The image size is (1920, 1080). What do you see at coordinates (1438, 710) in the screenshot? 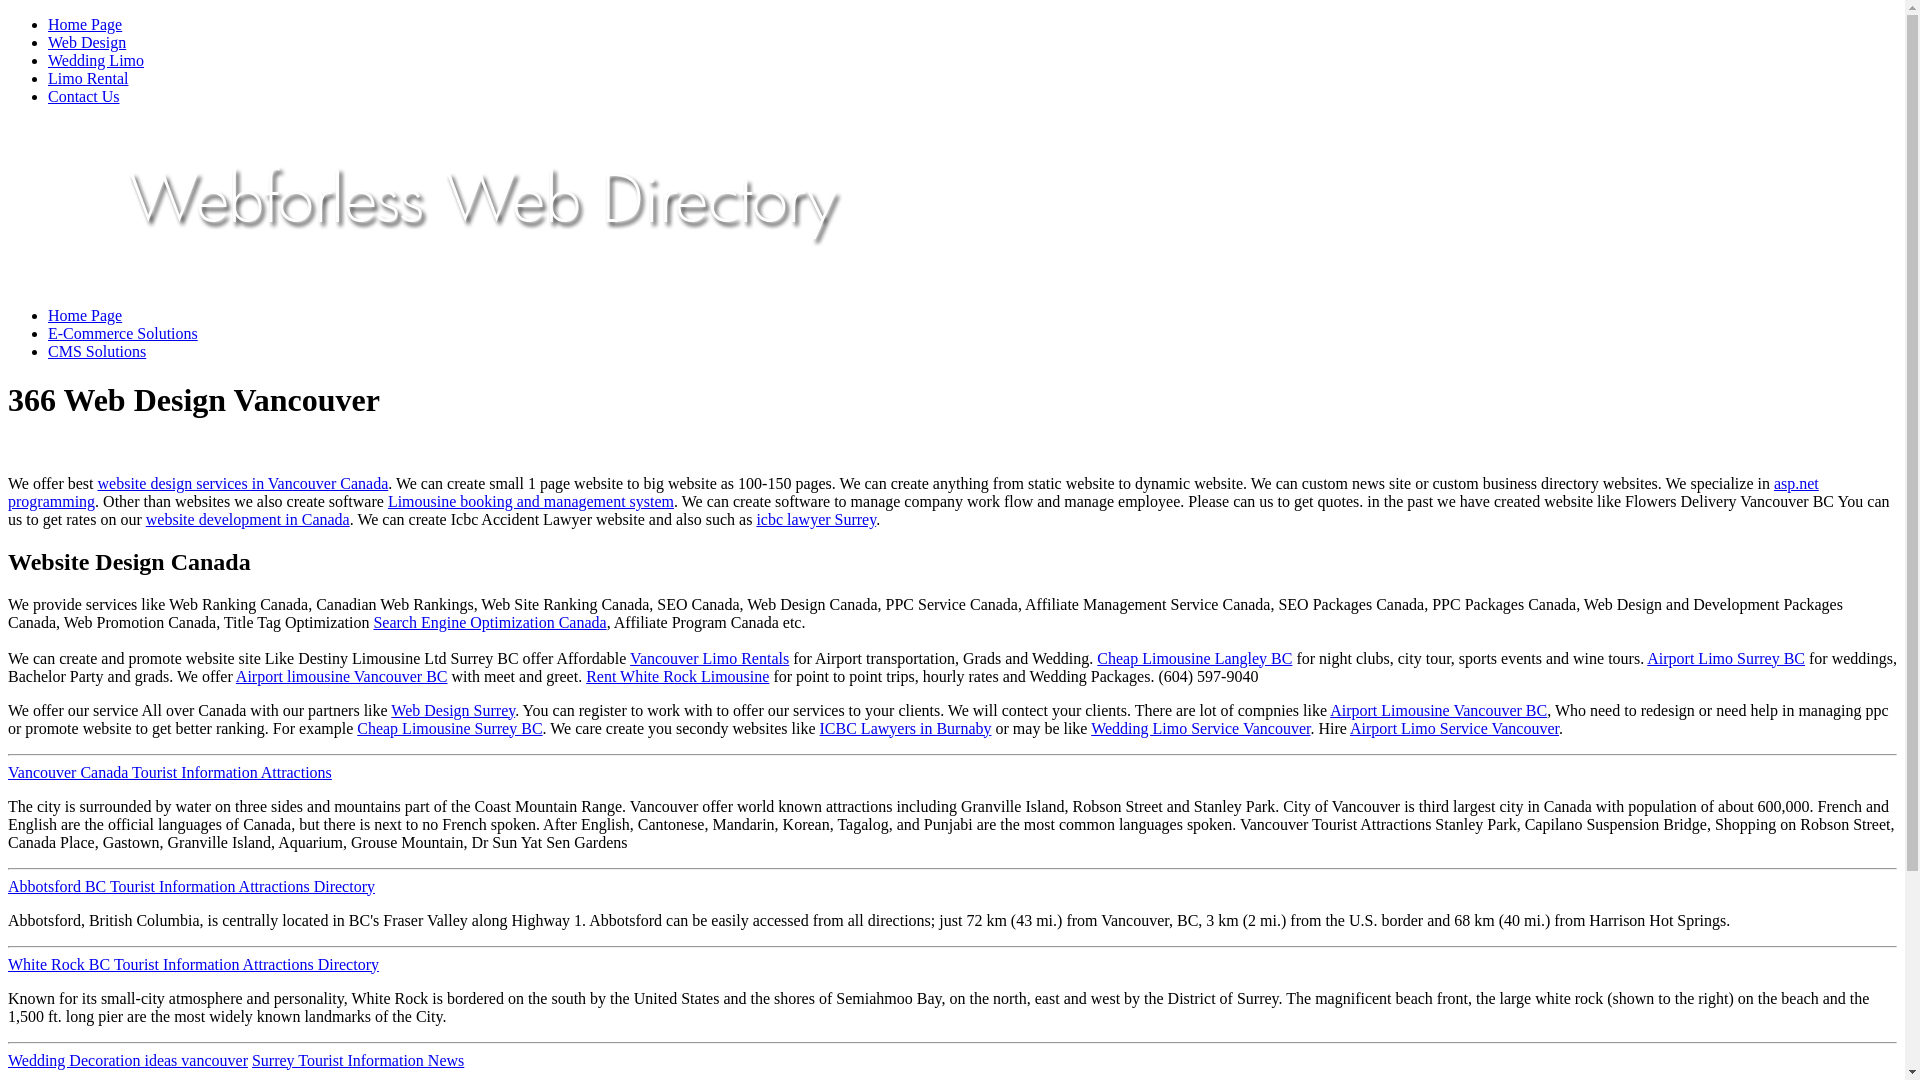
I see `Airport Limousine Vancouver BC` at bounding box center [1438, 710].